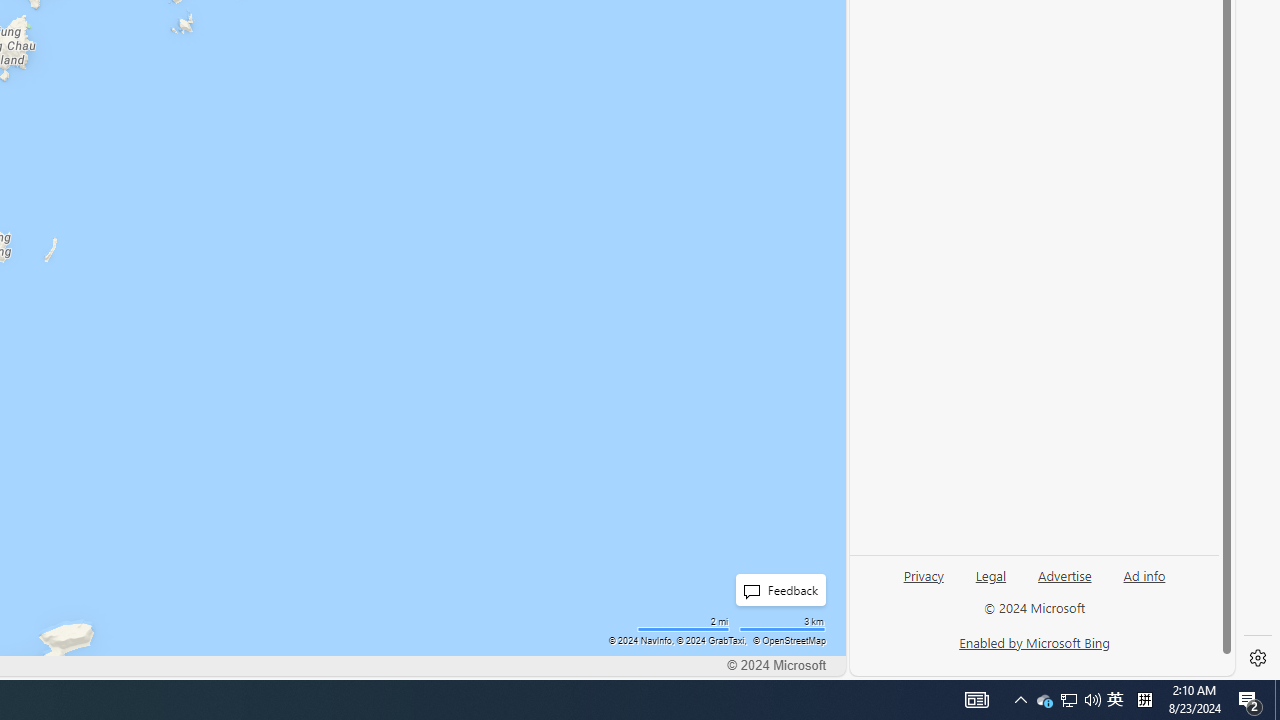 This screenshot has width=1280, height=720. I want to click on Ad info, so click(1144, 583).